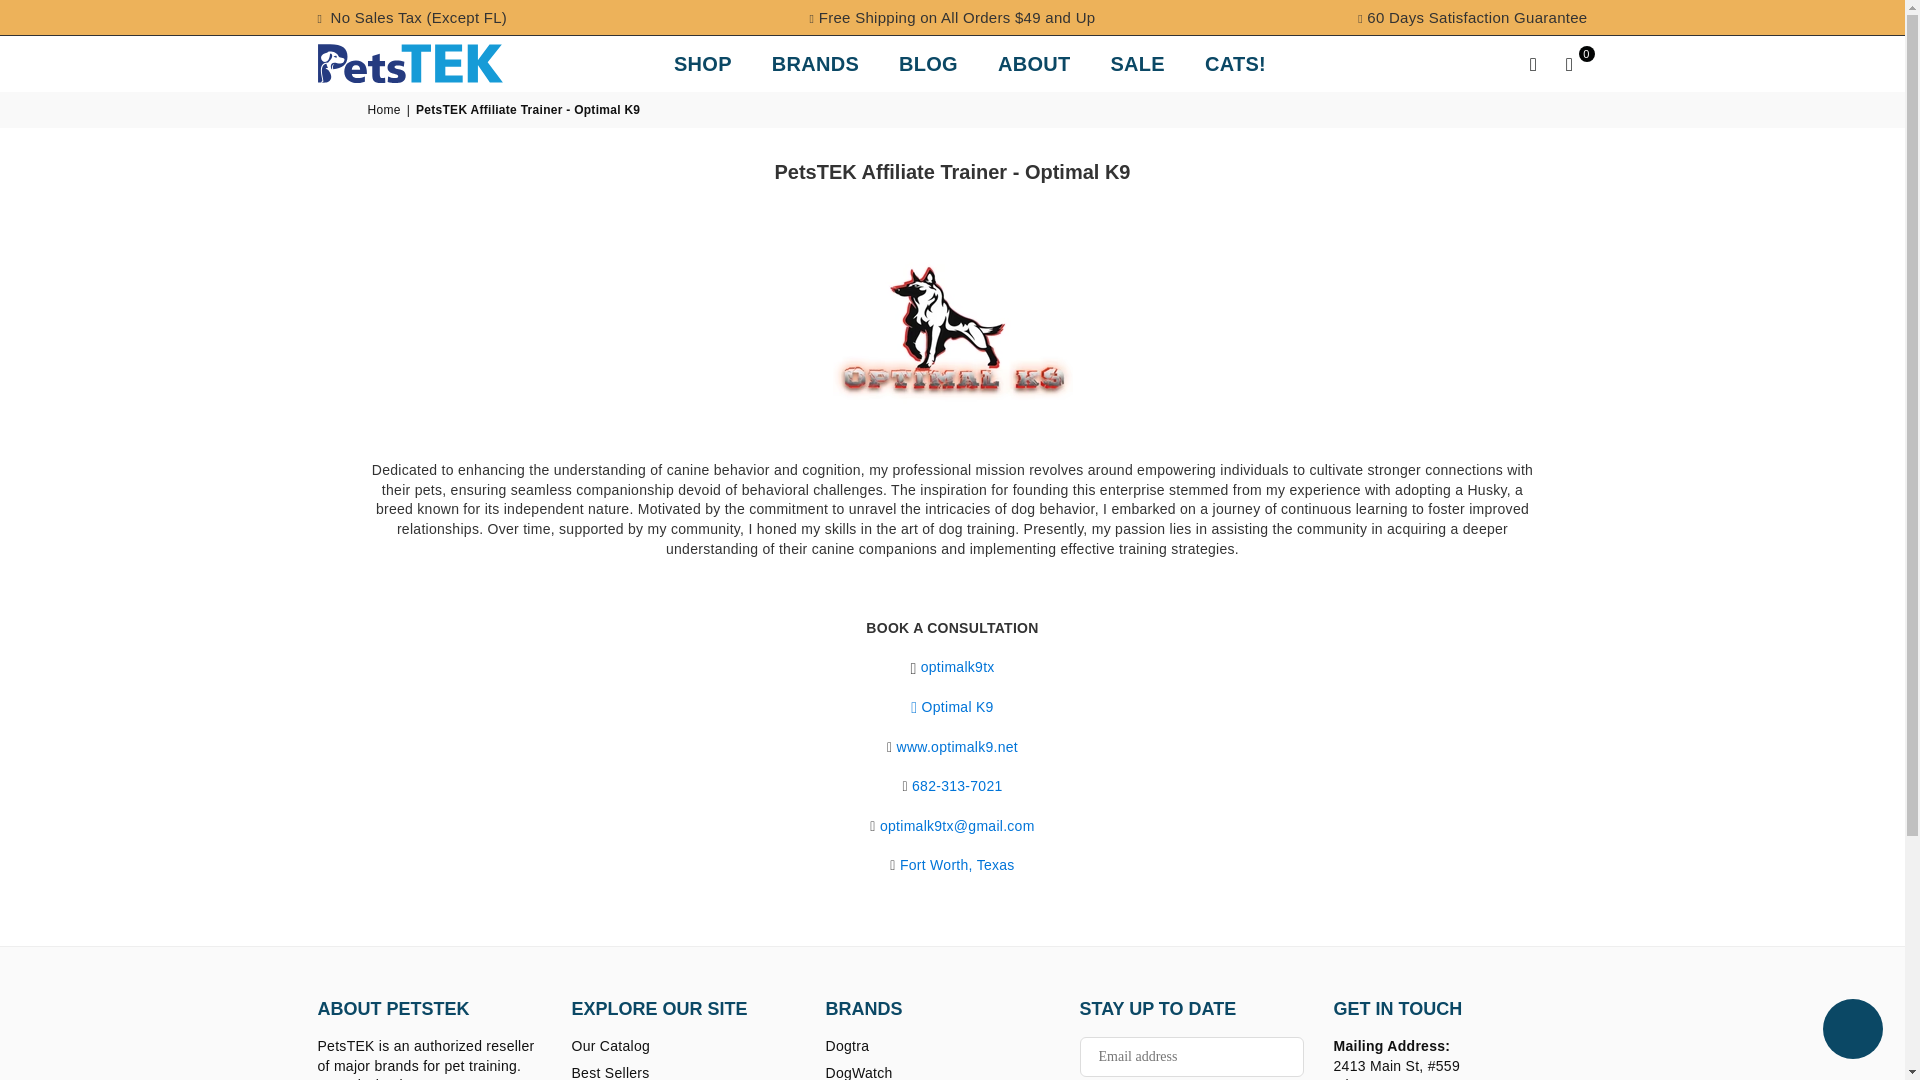  What do you see at coordinates (1852, 1031) in the screenshot?
I see `Shopify online store chat` at bounding box center [1852, 1031].